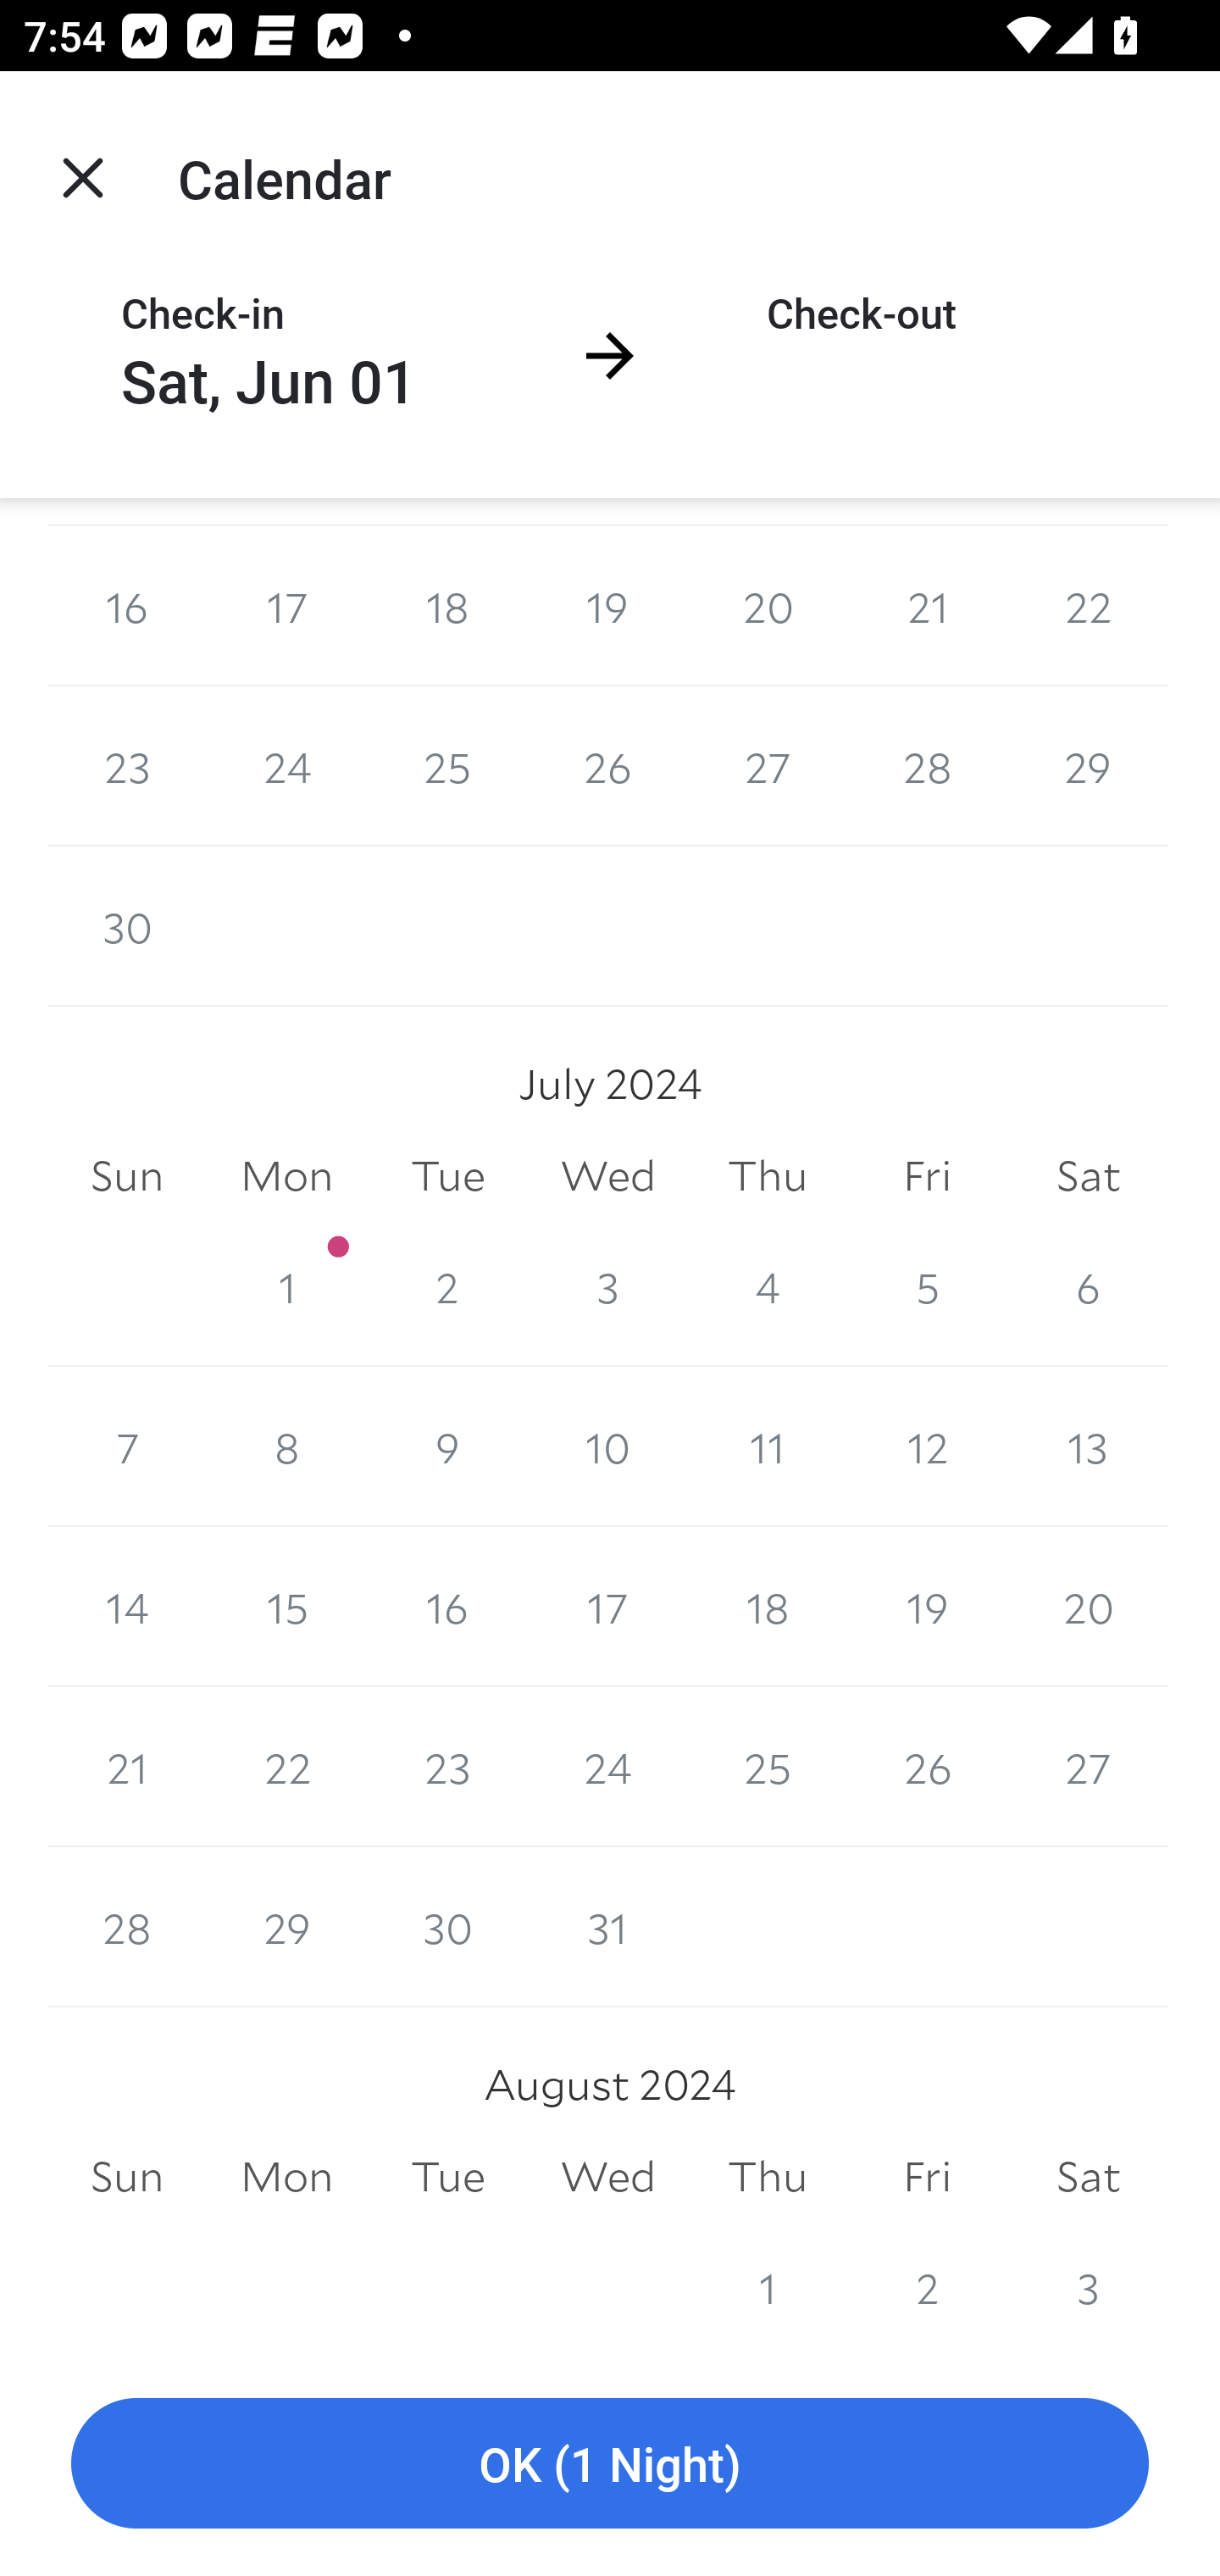  What do you see at coordinates (1088, 766) in the screenshot?
I see `29 29 June 2024` at bounding box center [1088, 766].